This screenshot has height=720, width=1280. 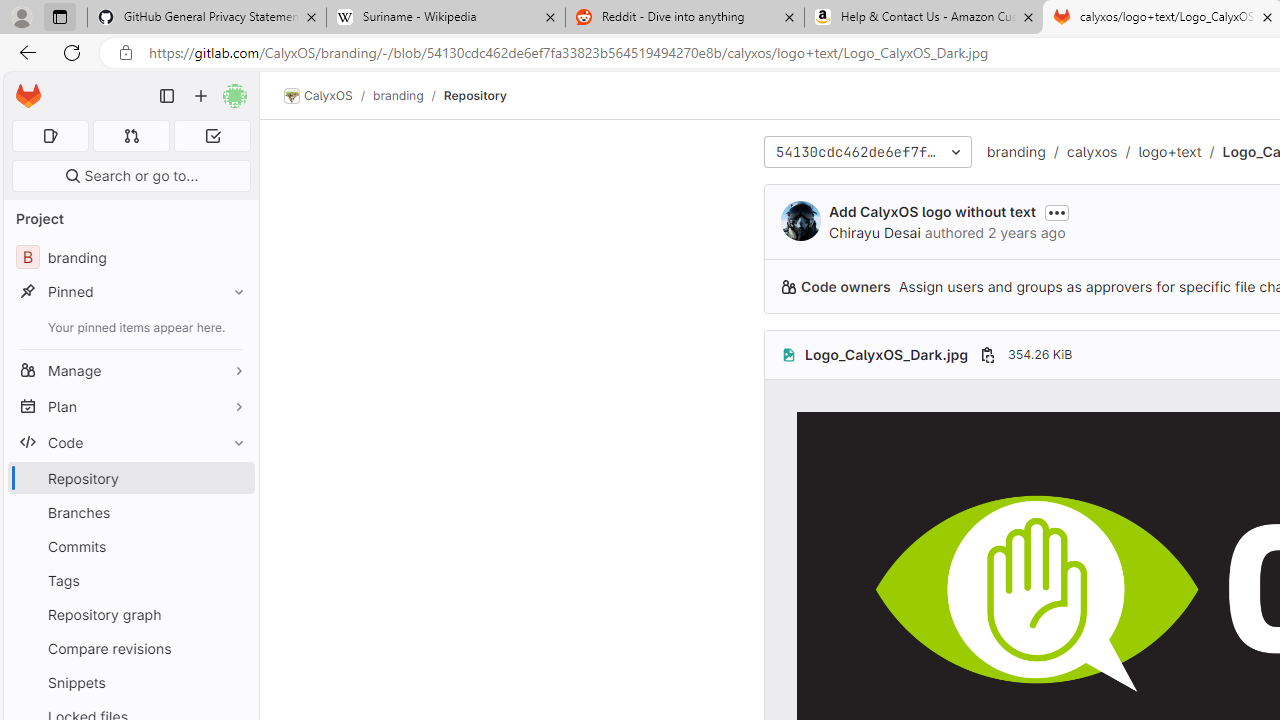 What do you see at coordinates (318, 96) in the screenshot?
I see `CalyxOS` at bounding box center [318, 96].